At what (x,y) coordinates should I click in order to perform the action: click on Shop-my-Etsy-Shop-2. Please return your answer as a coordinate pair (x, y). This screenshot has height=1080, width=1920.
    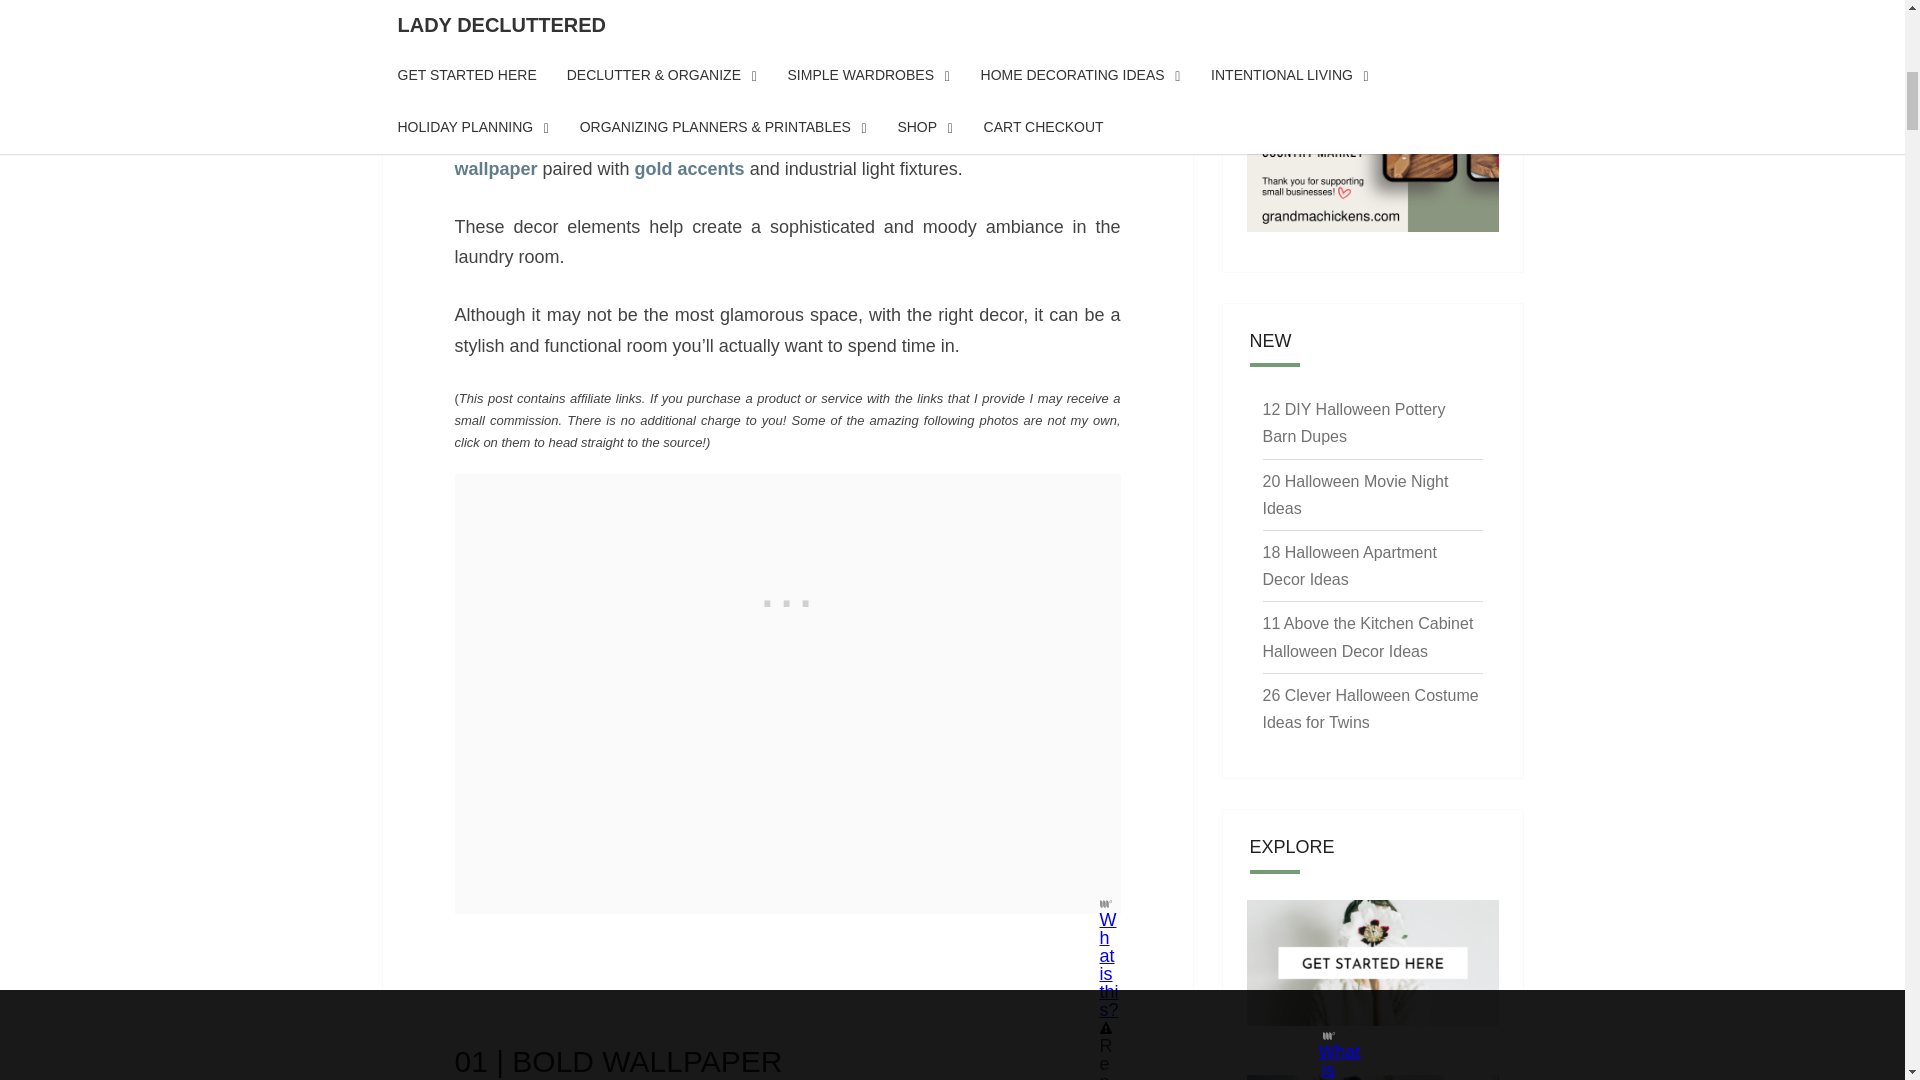
    Looking at the image, I should click on (1372, 232).